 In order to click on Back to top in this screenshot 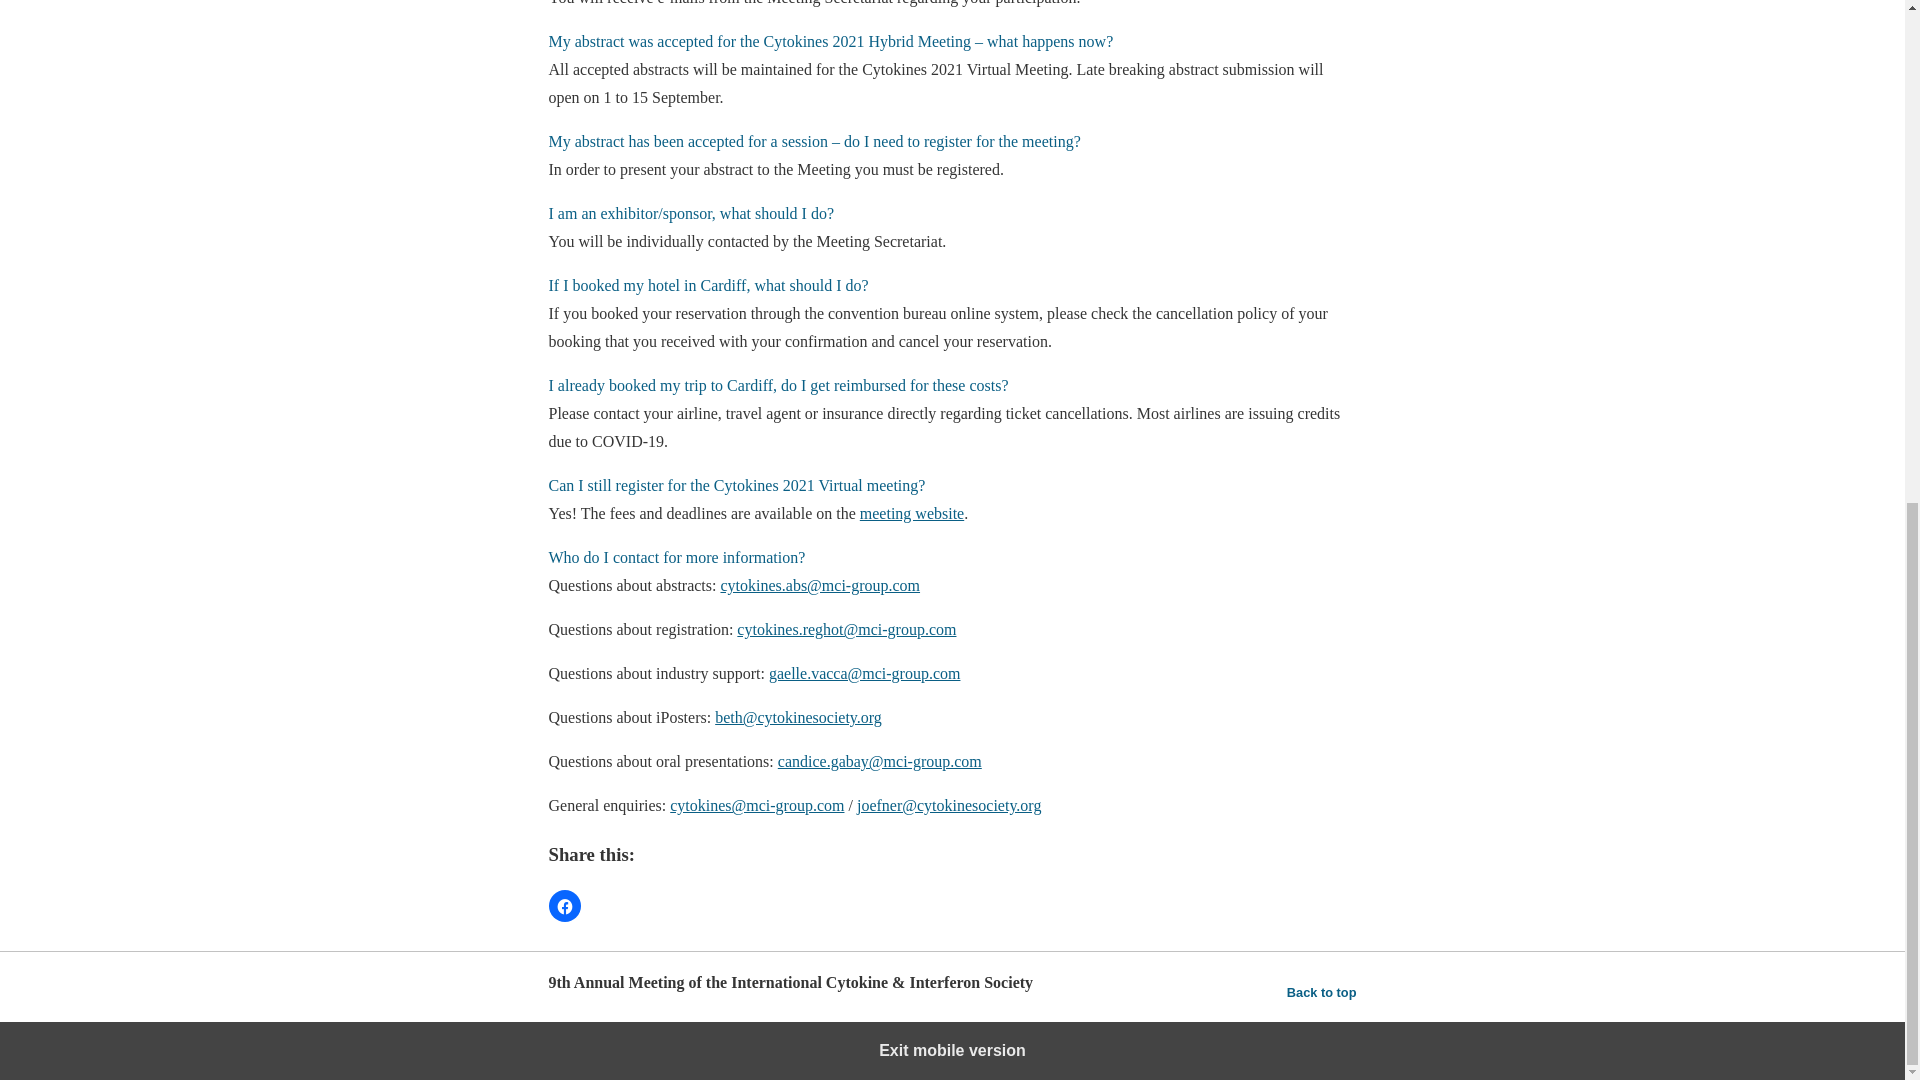, I will do `click(1322, 992)`.